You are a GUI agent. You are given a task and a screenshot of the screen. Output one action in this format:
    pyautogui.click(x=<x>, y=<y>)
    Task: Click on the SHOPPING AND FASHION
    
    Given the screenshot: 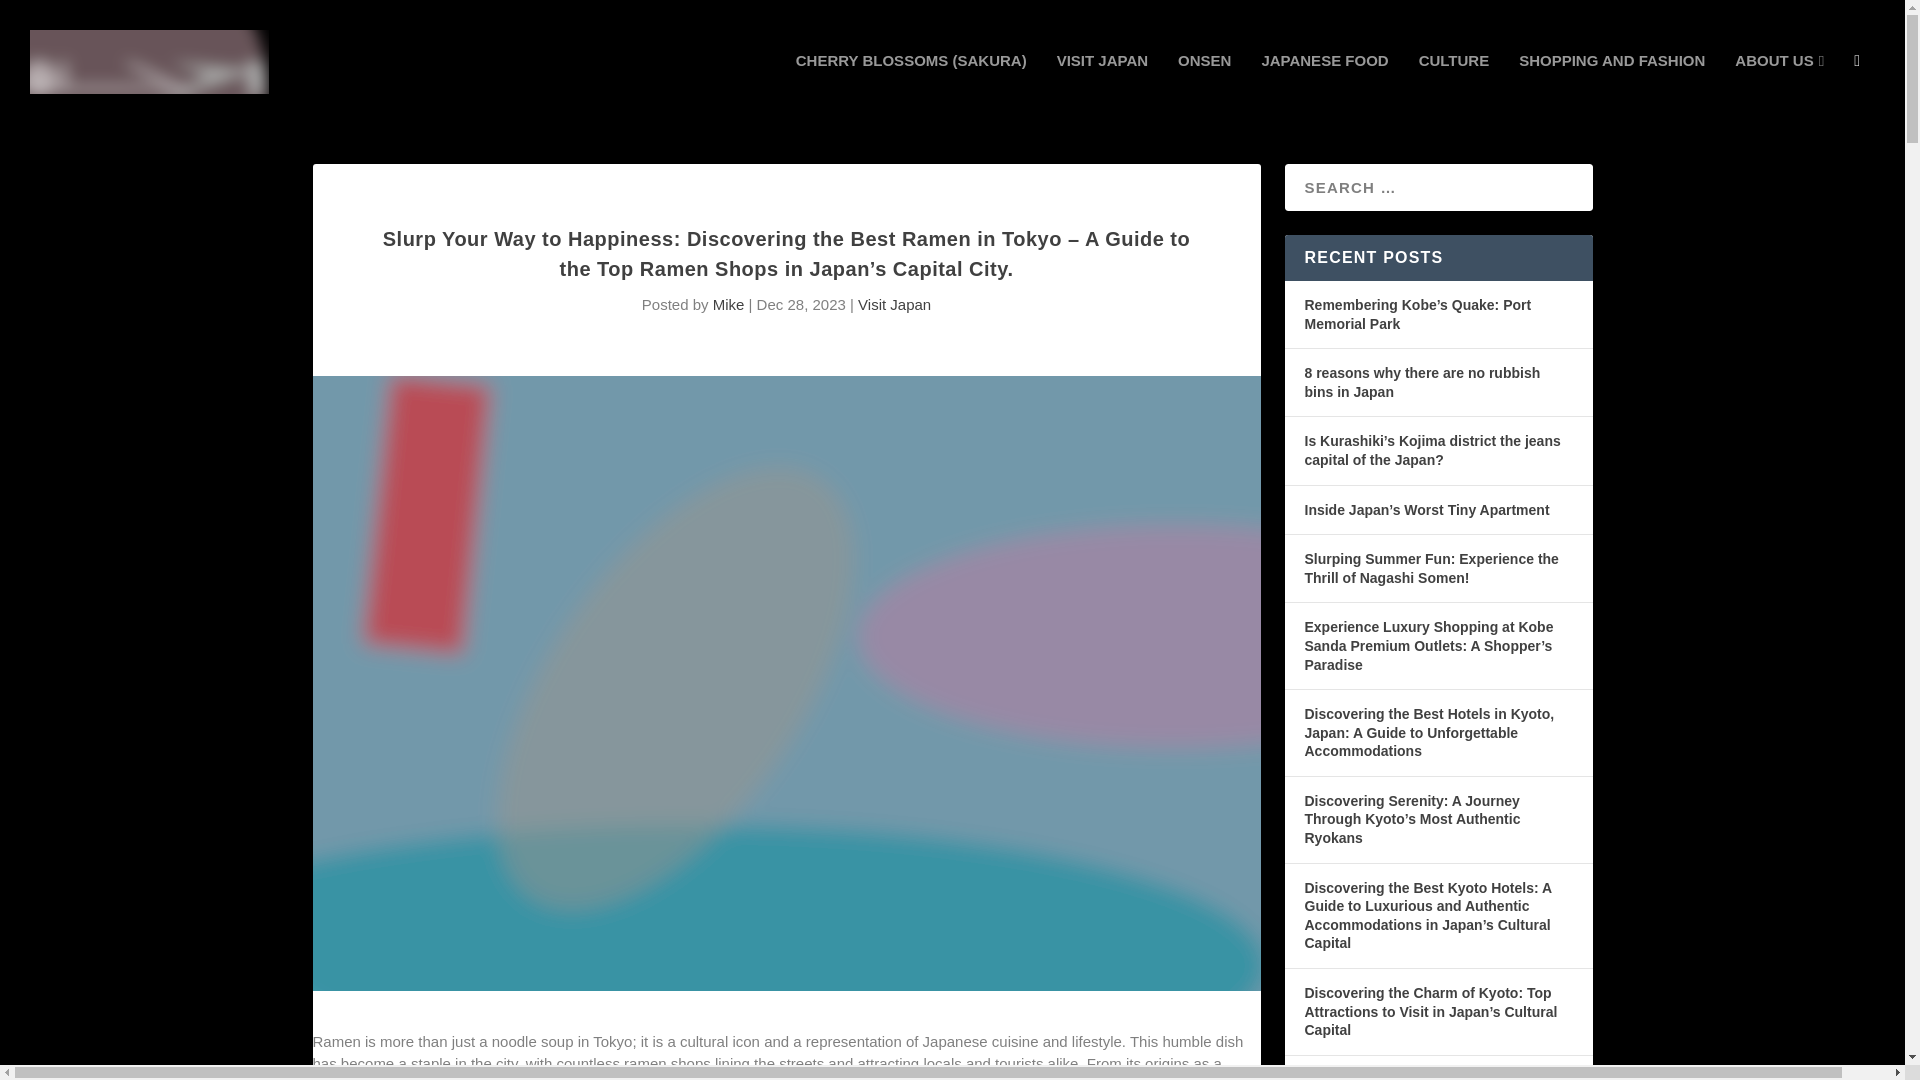 What is the action you would take?
    pyautogui.click(x=1611, y=88)
    